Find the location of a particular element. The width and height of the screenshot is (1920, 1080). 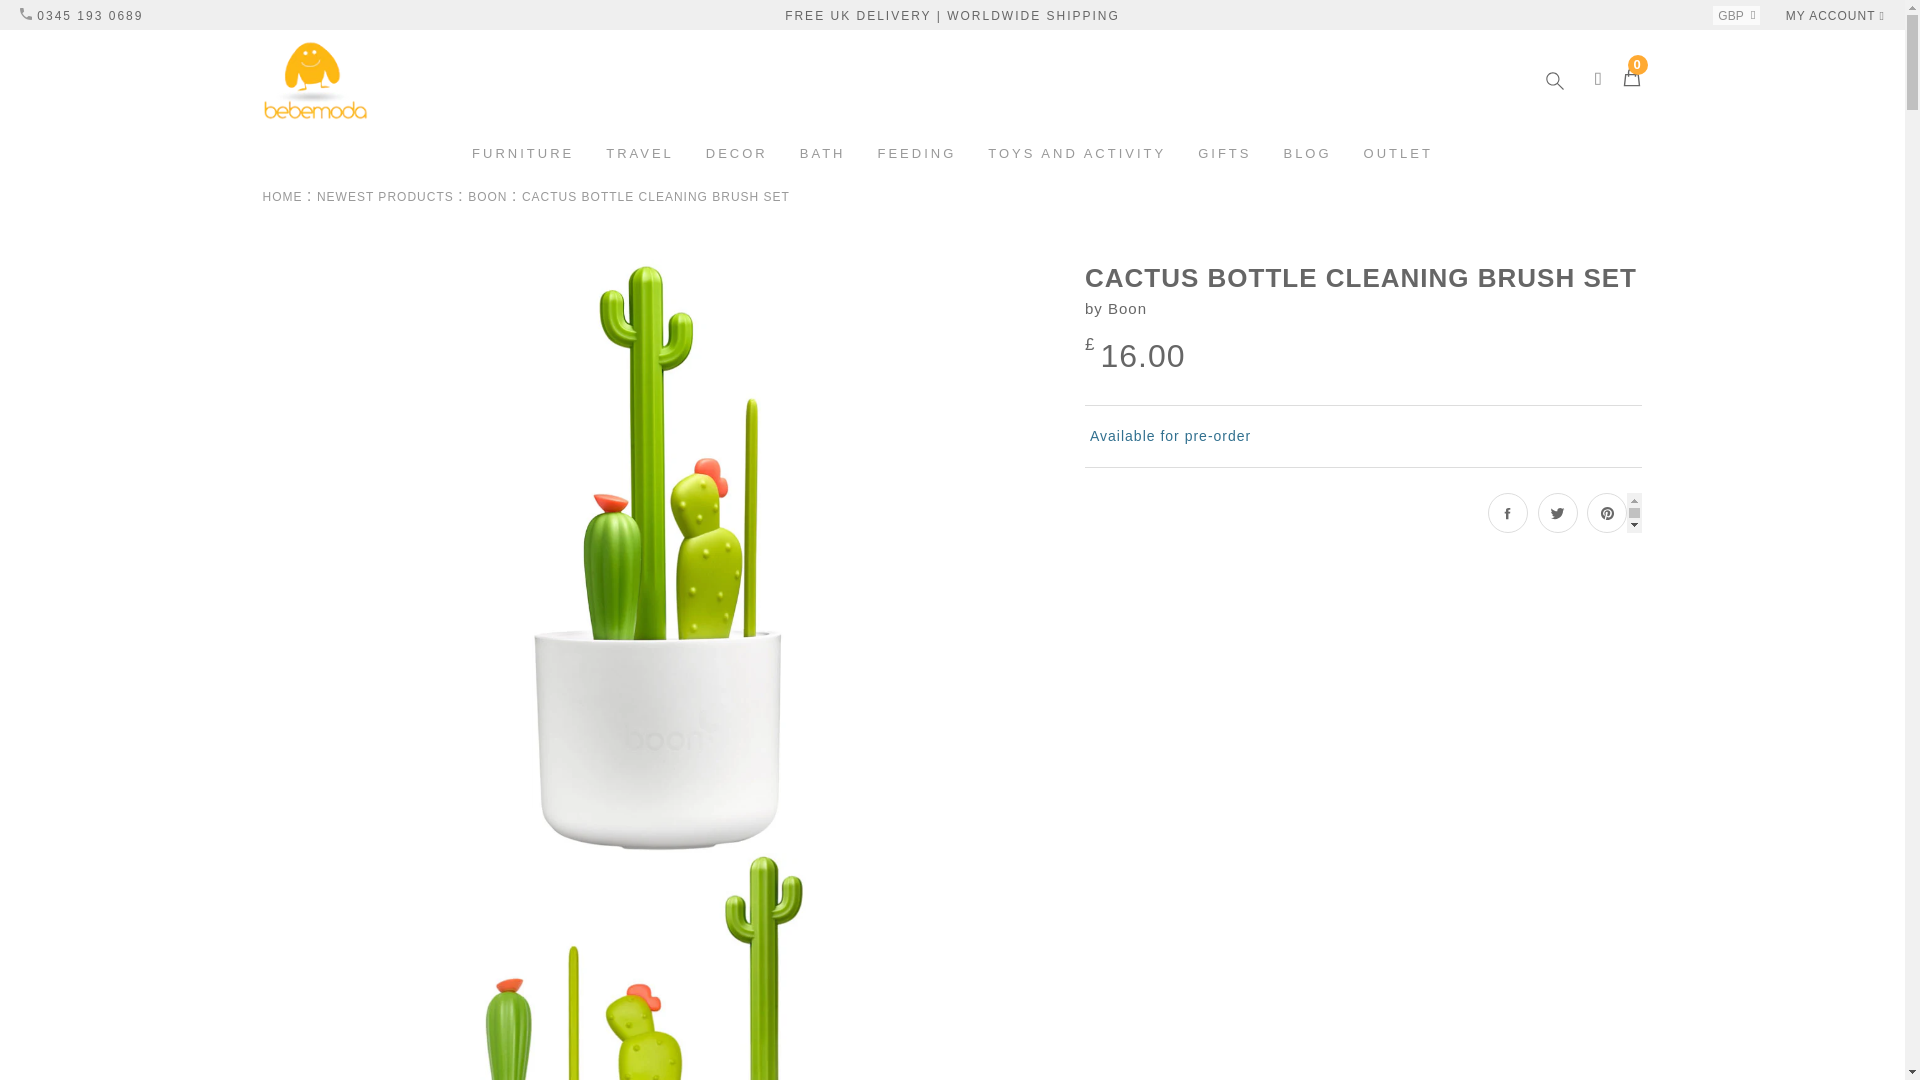

Tweet is located at coordinates (1558, 512).